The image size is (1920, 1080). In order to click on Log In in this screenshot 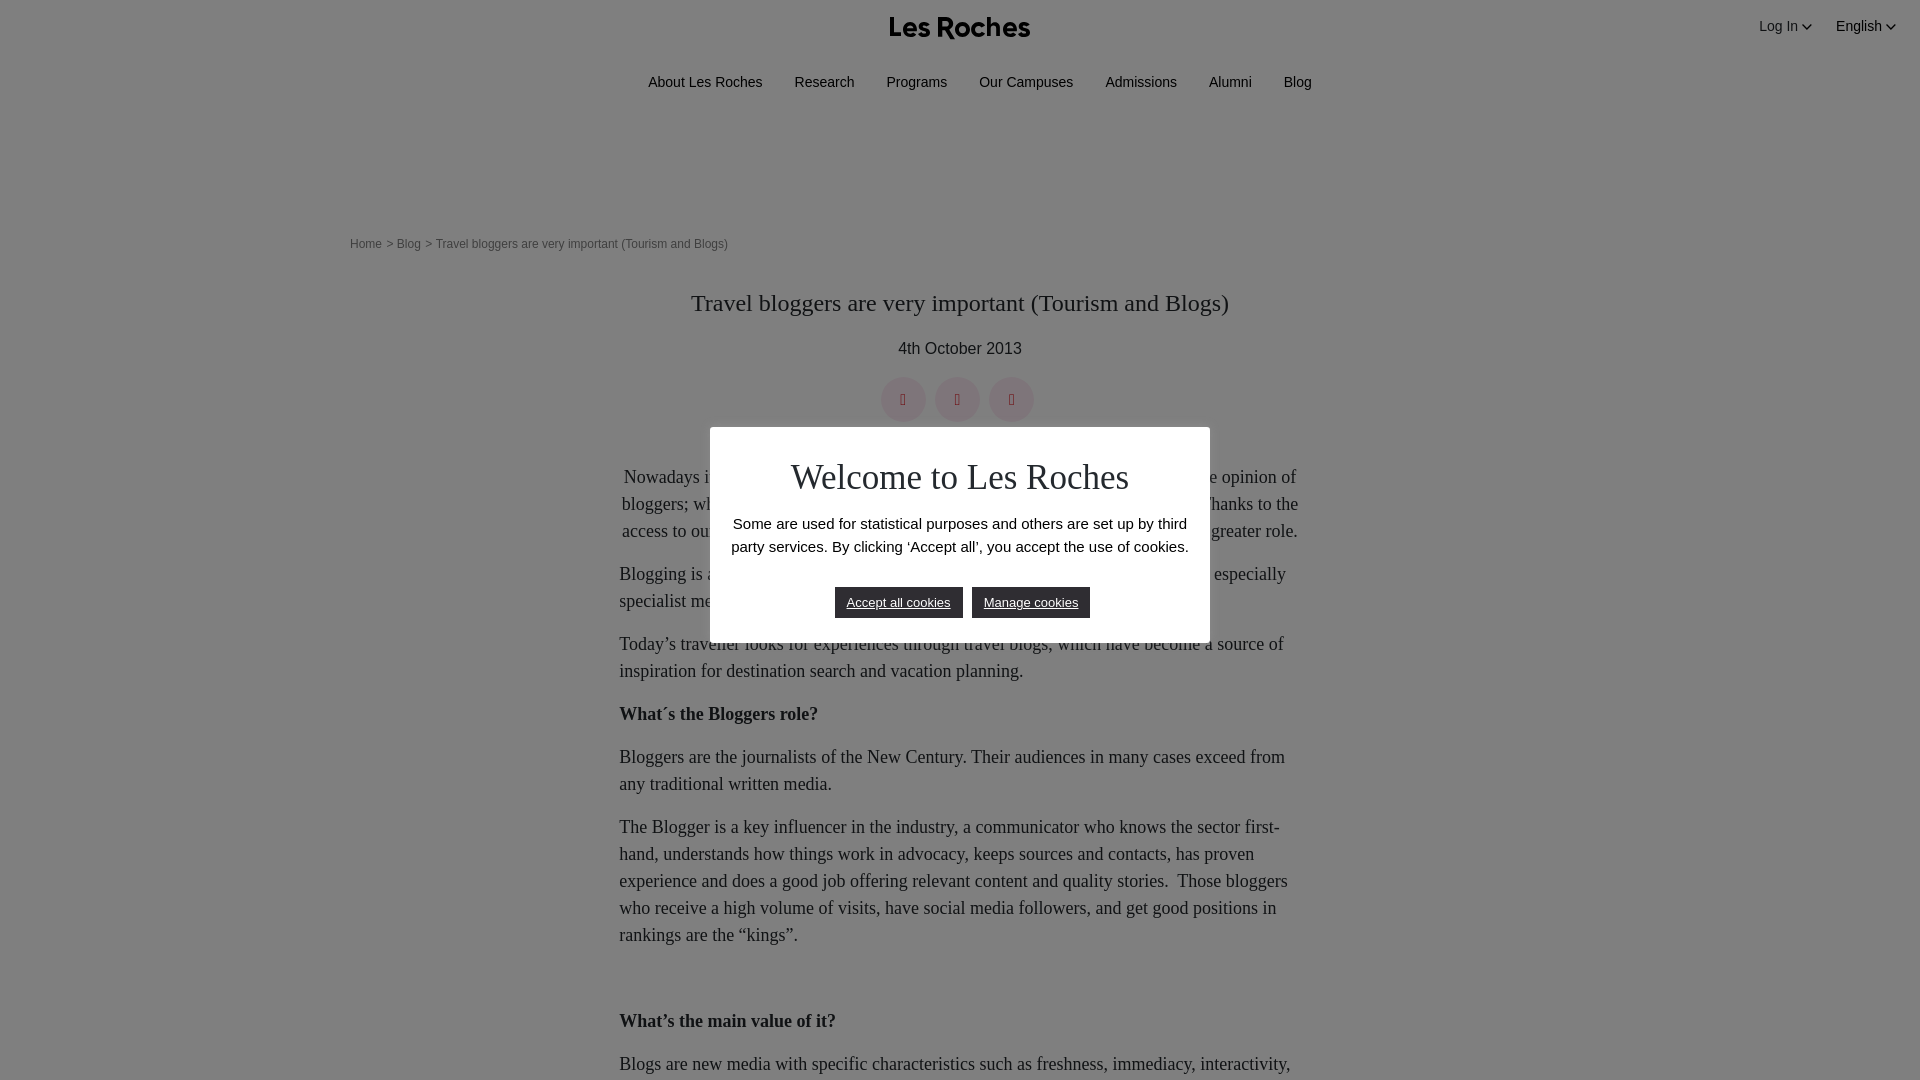, I will do `click(1785, 26)`.